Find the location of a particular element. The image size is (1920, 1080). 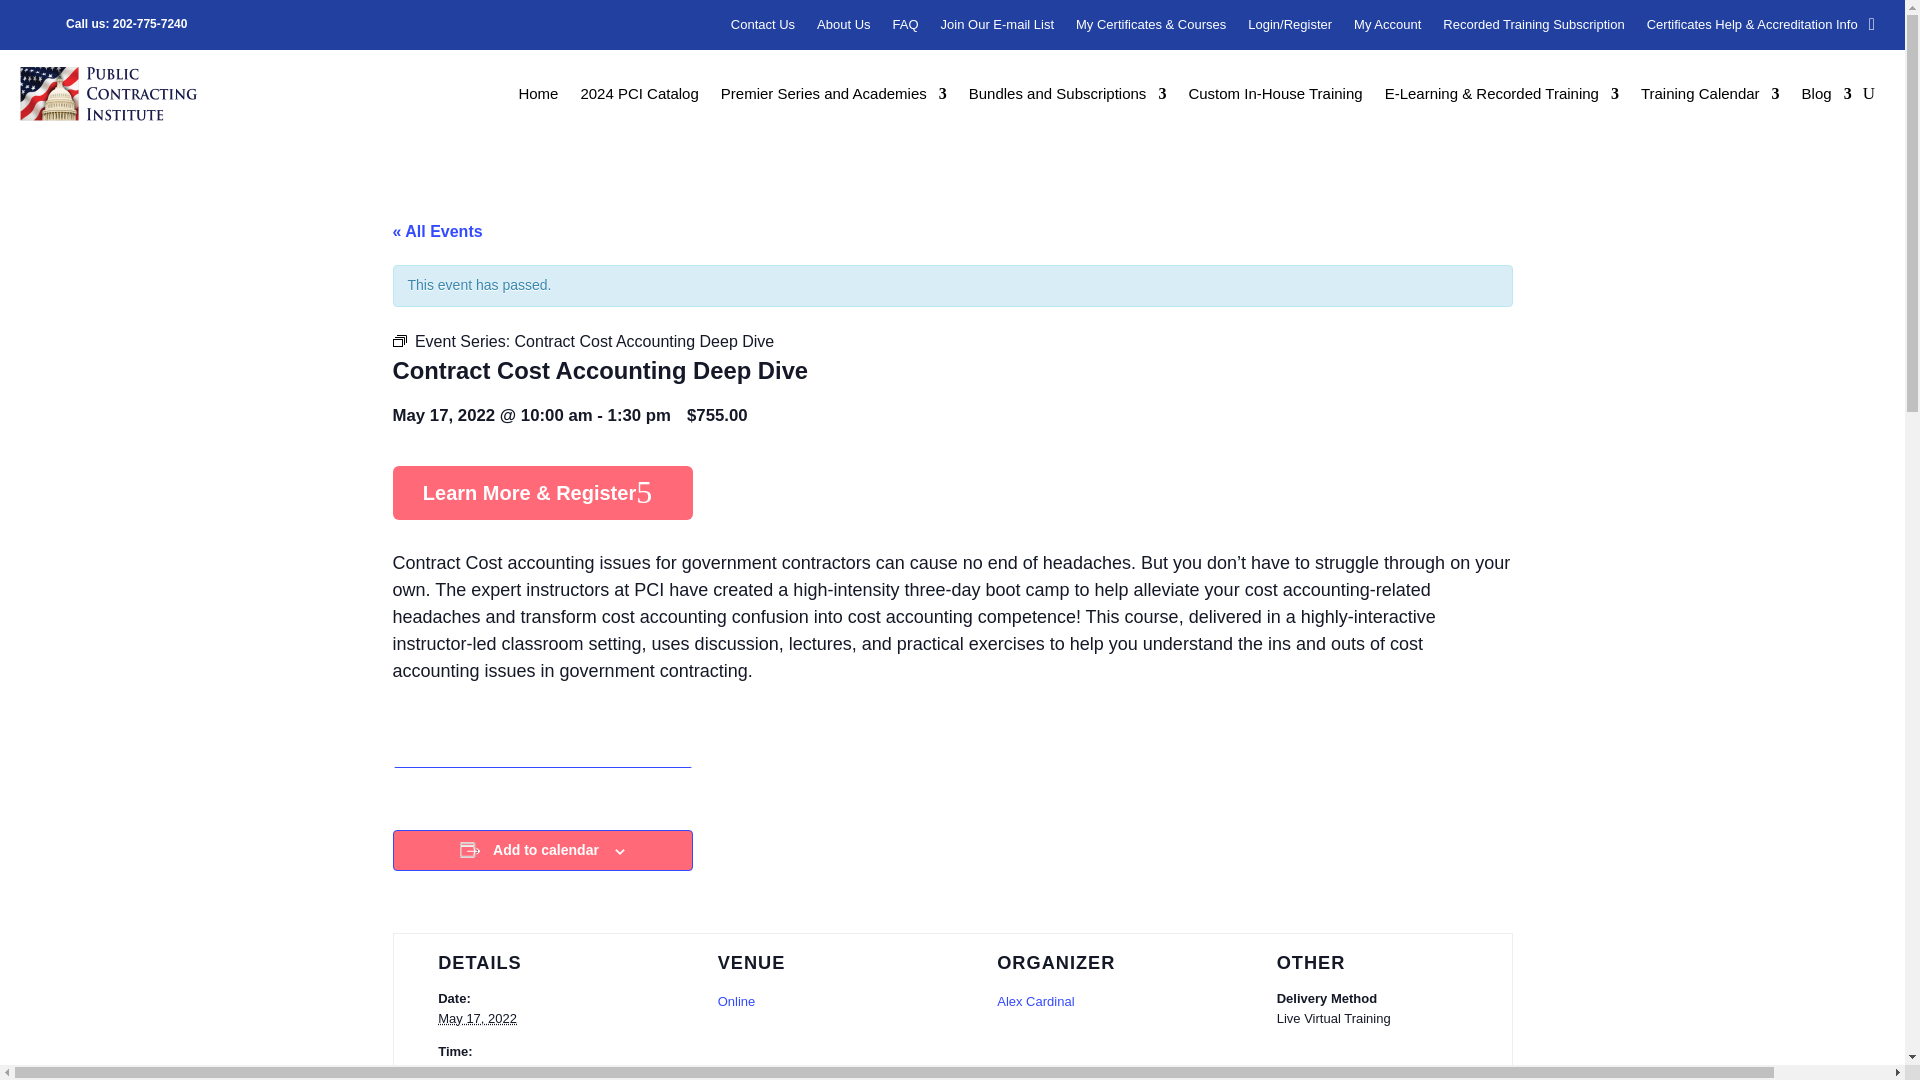

Join Our E-mail List is located at coordinates (997, 28).